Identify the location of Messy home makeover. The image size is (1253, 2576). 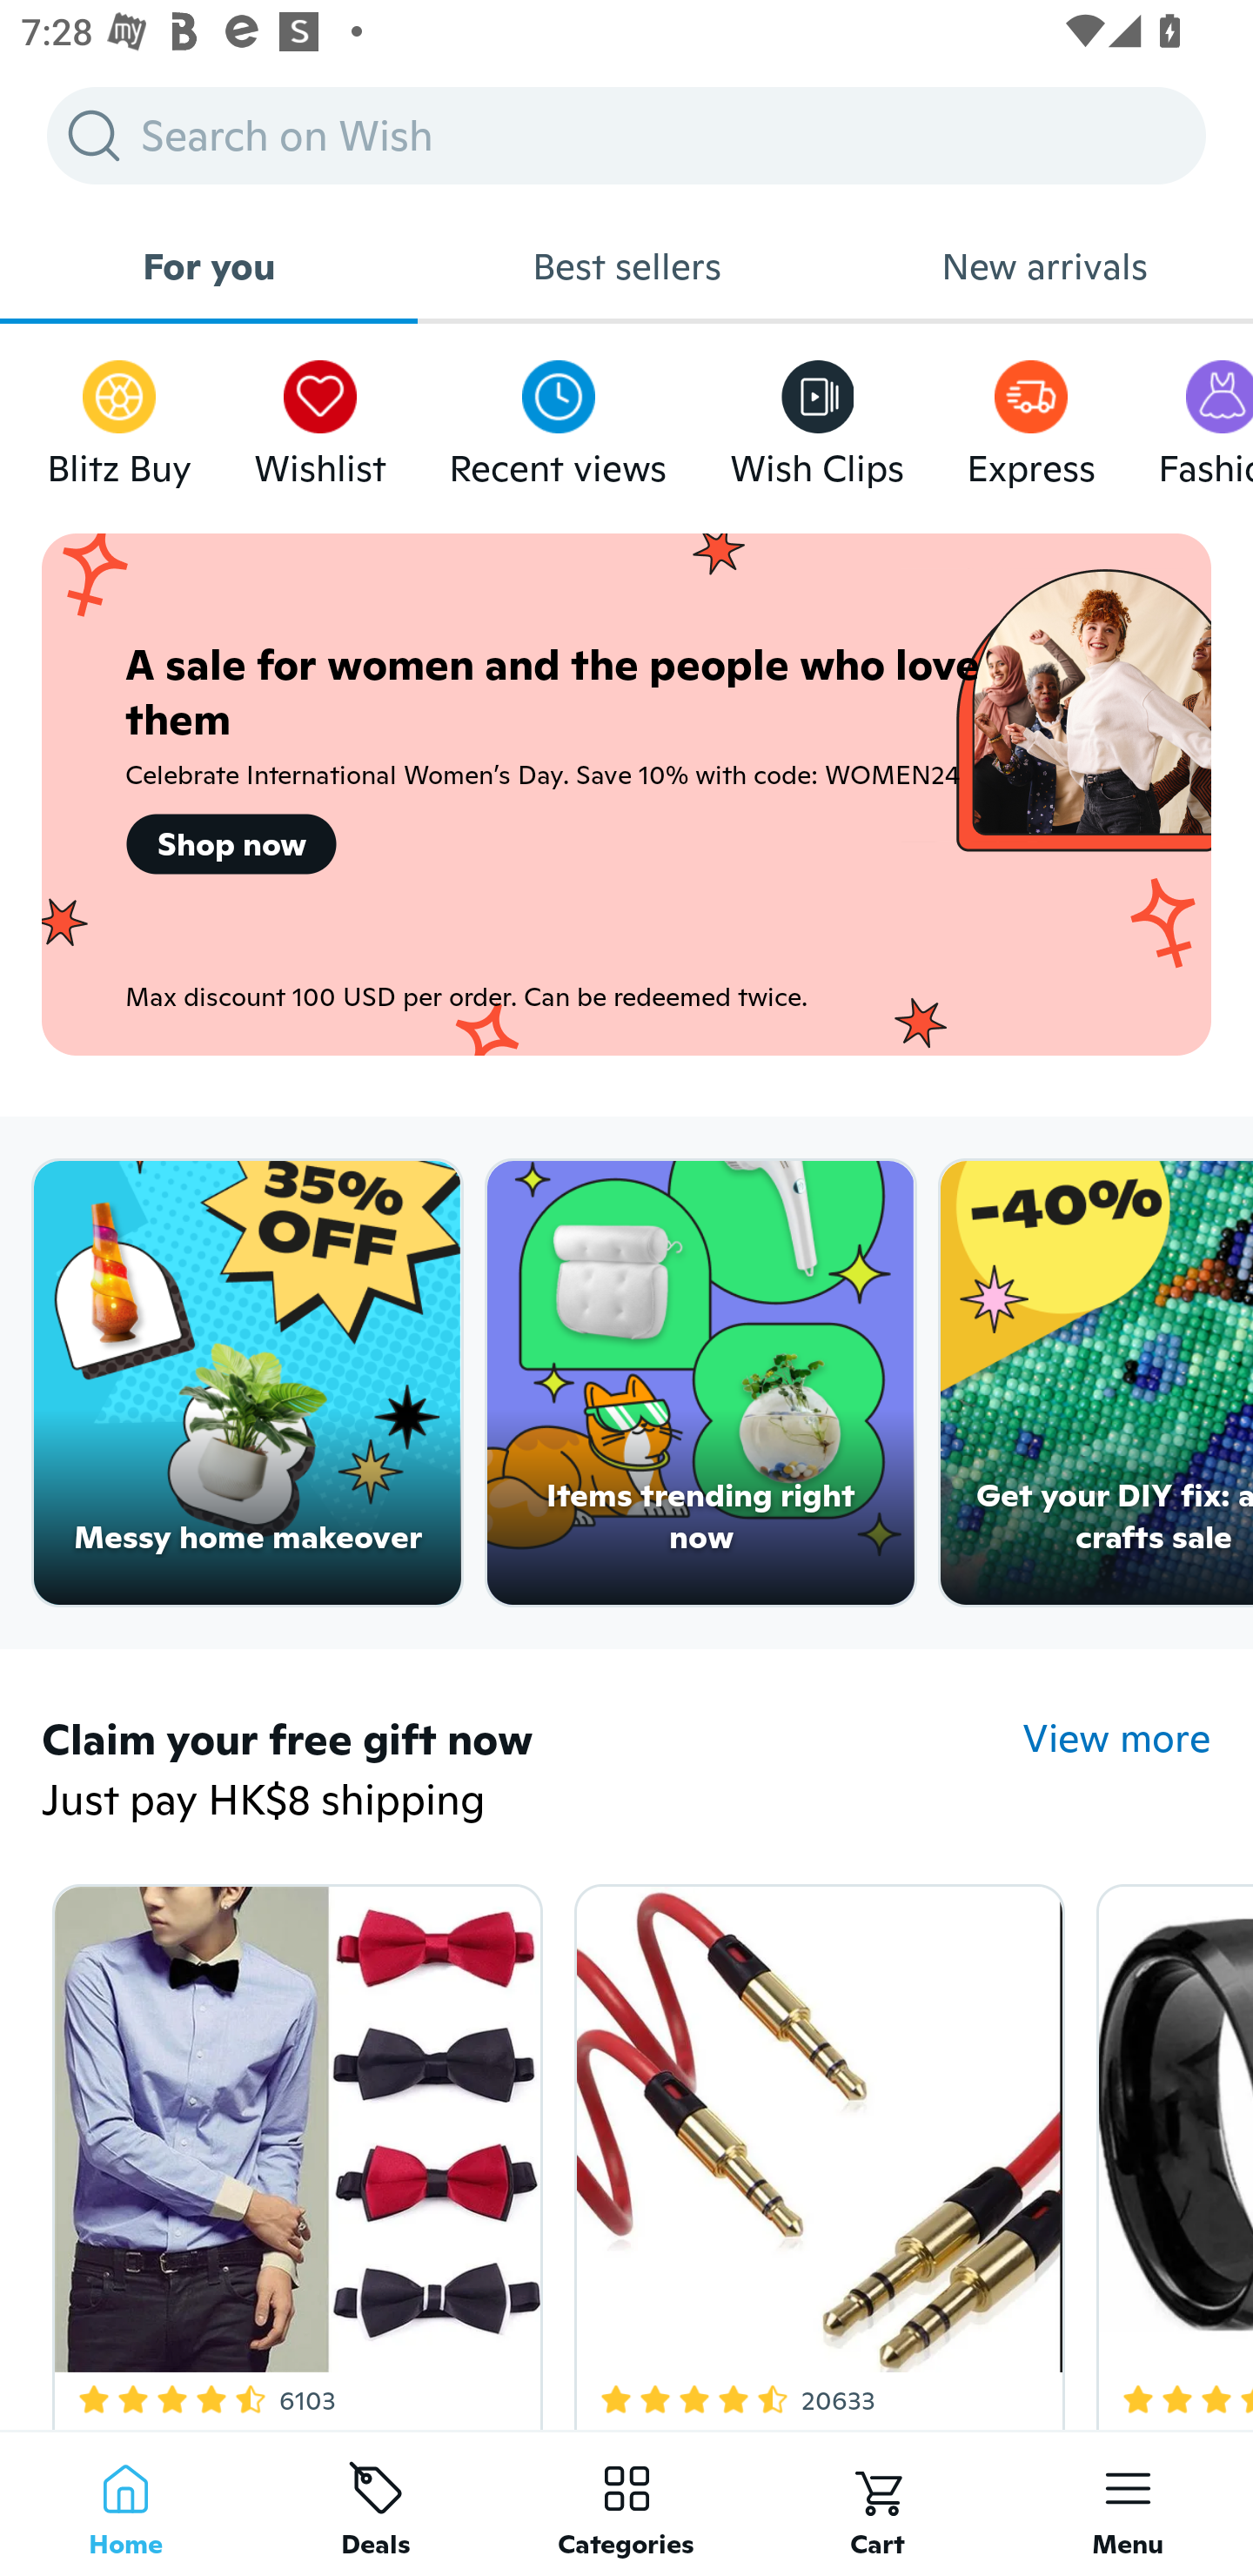
(247, 1383).